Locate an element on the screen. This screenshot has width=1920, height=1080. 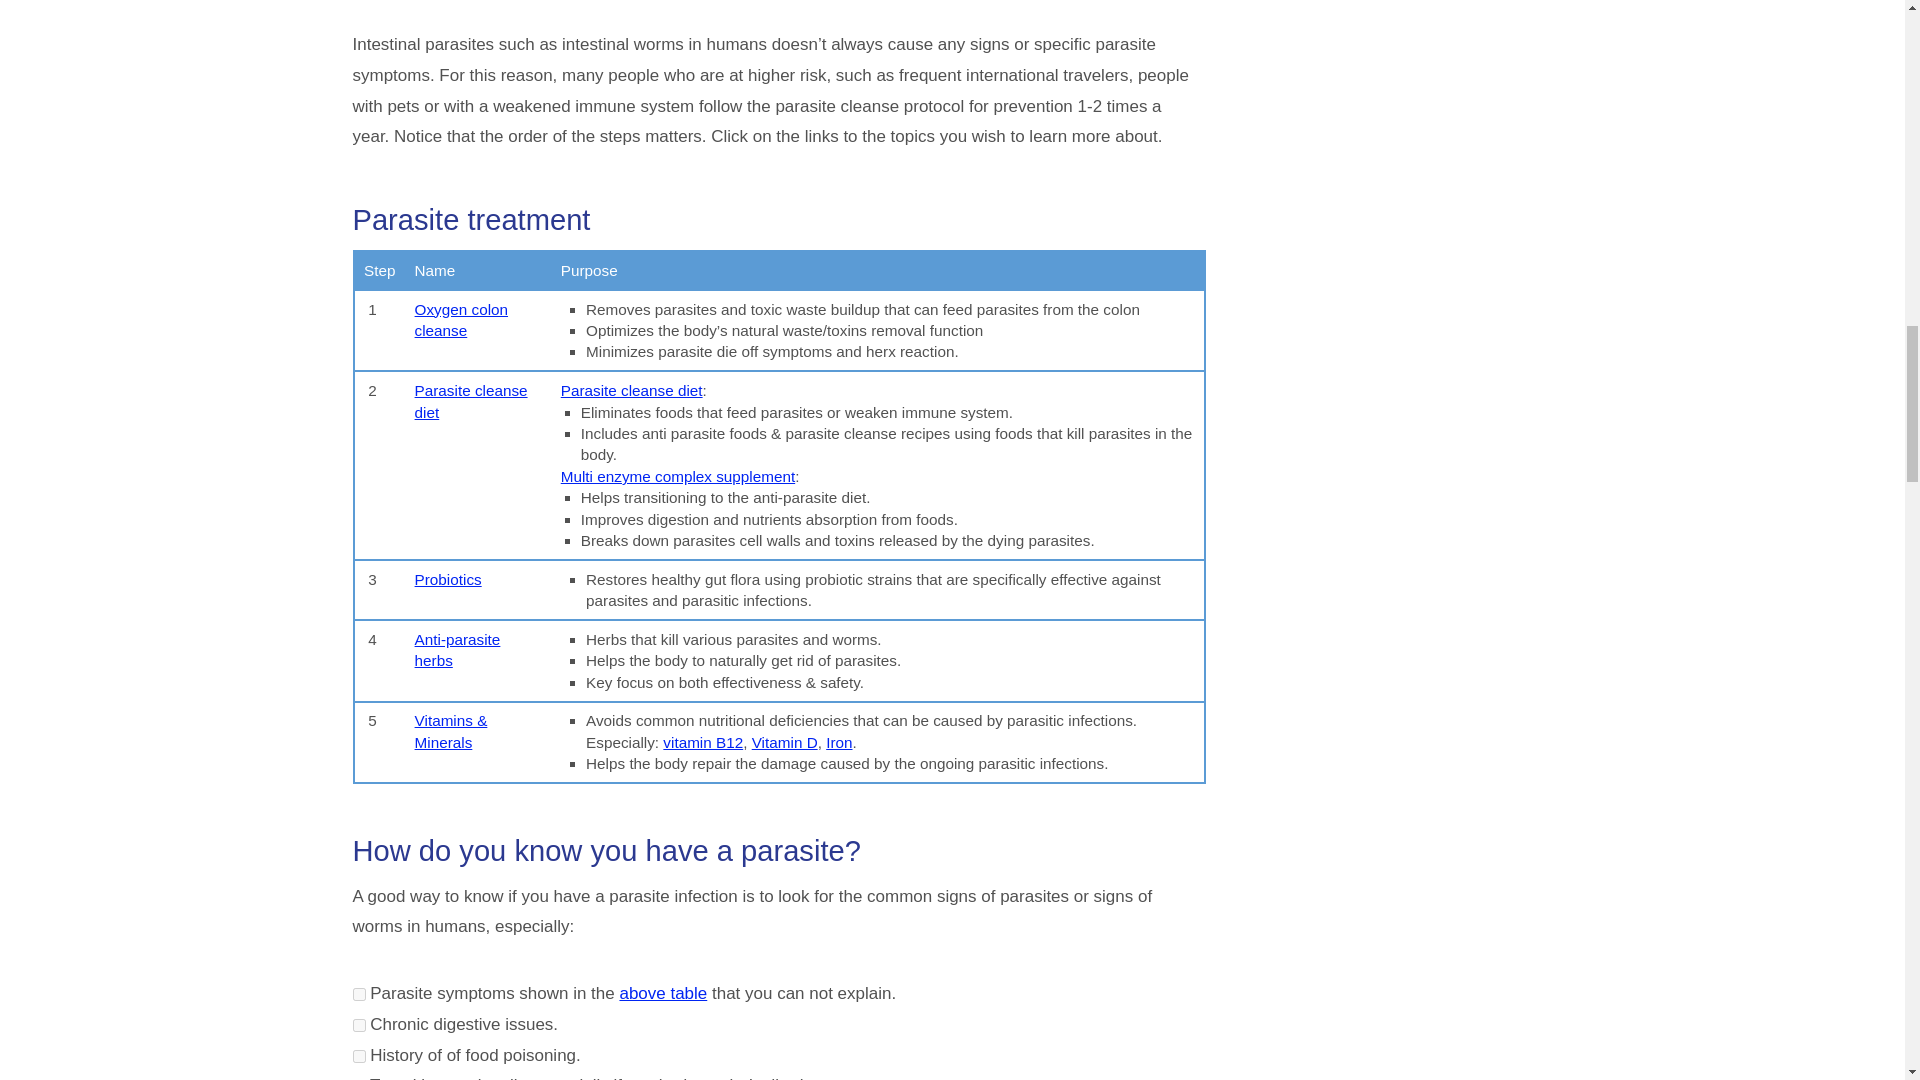
10 is located at coordinates (358, 1056).